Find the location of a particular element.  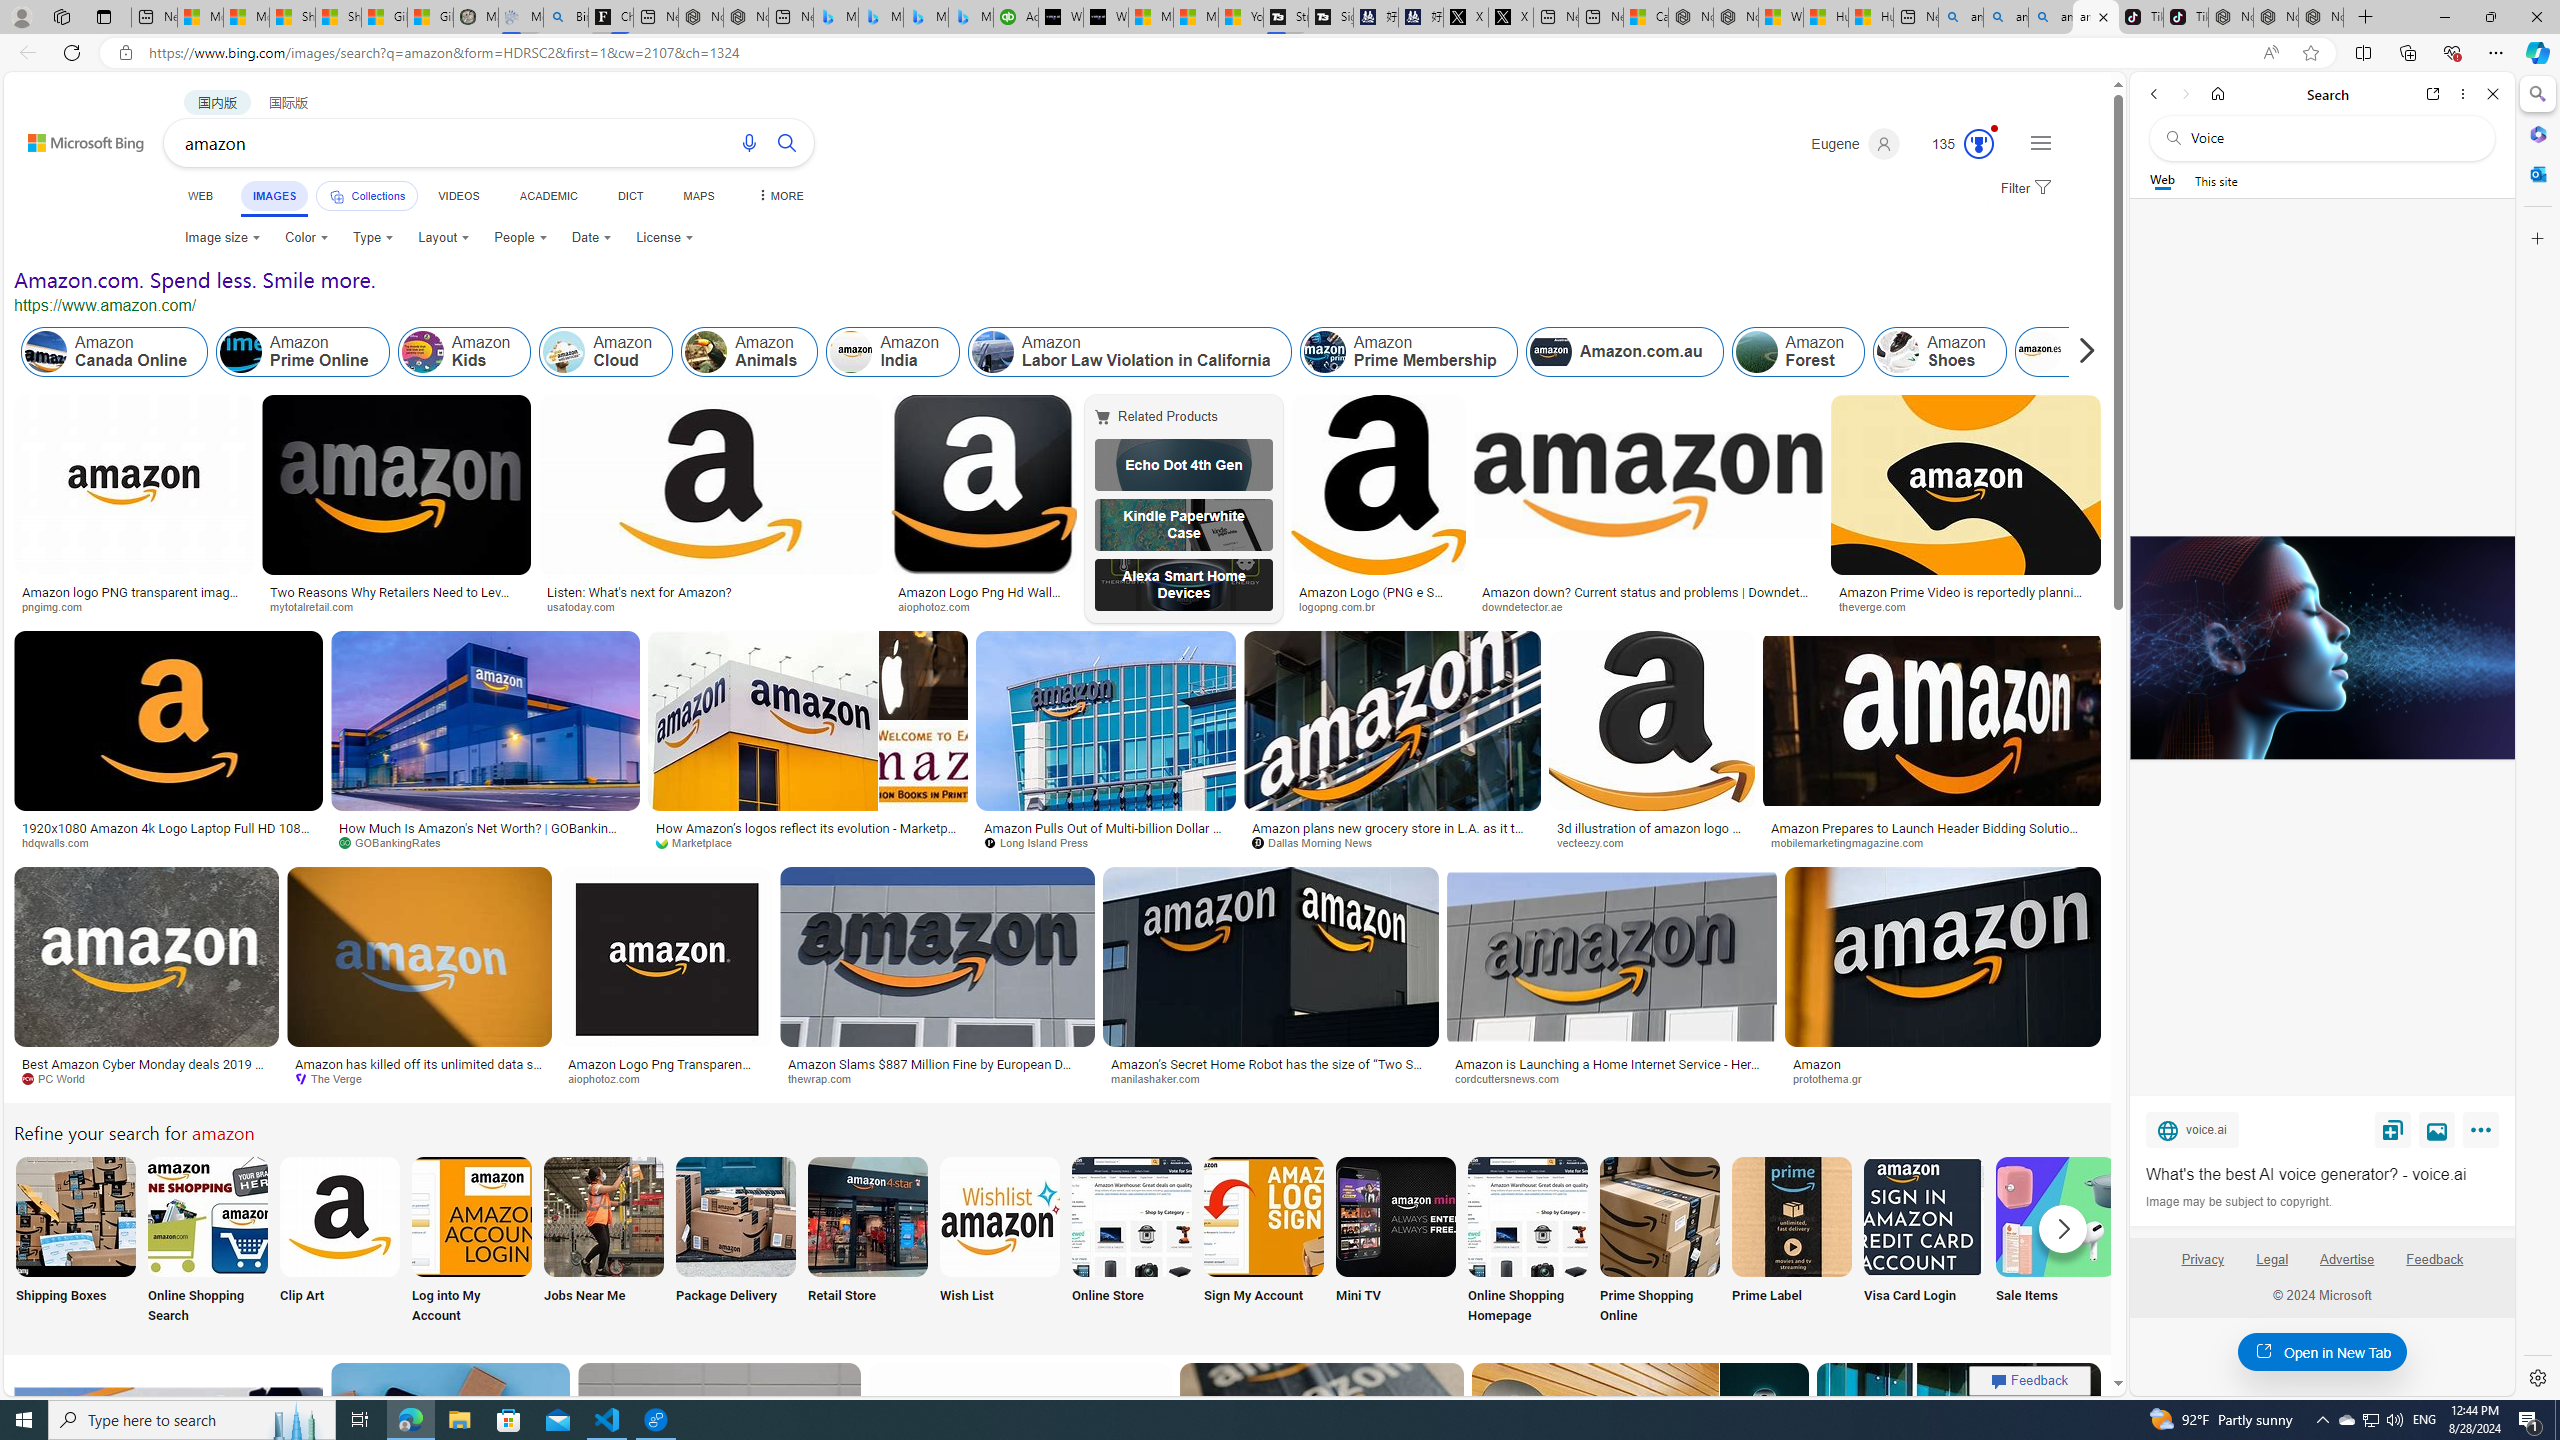

Online Shopping Homepage is located at coordinates (1526, 1242).